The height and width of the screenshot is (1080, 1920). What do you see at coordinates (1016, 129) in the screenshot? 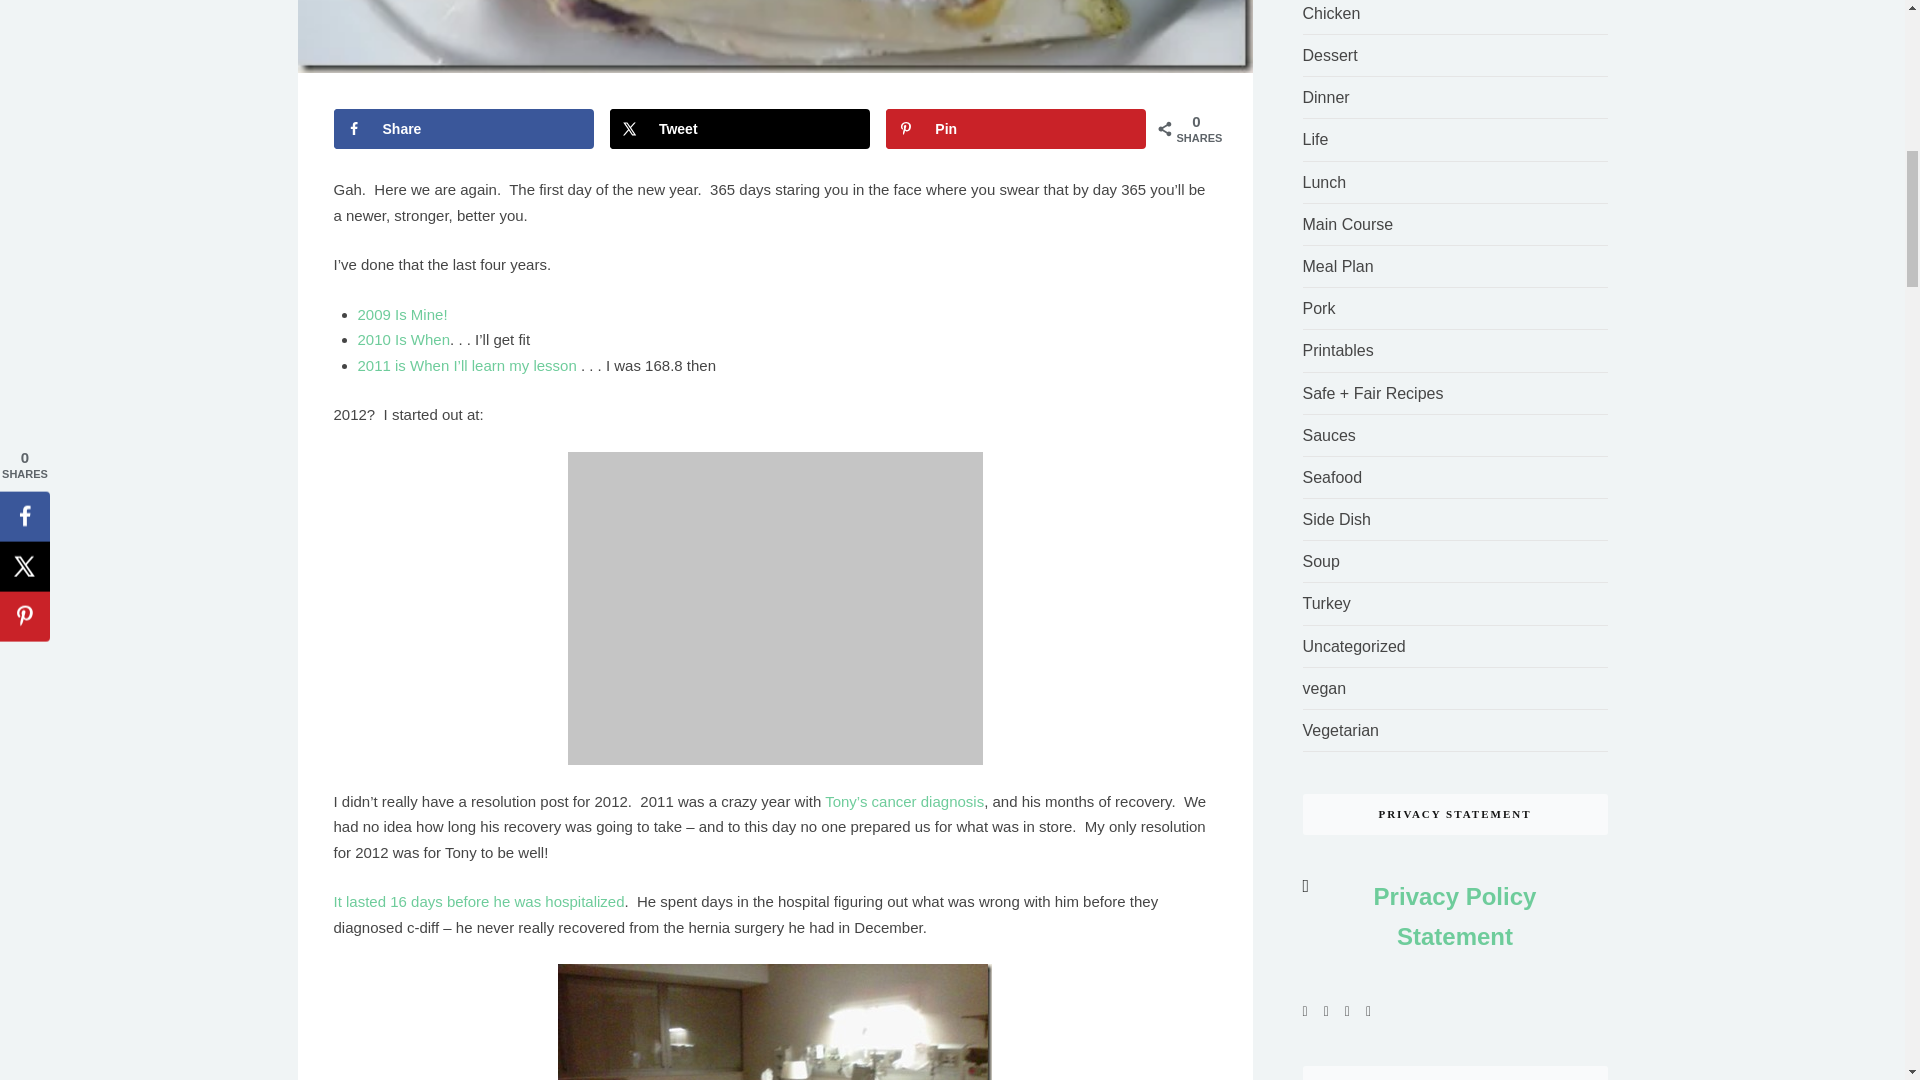
I see `Save to Pinterest` at bounding box center [1016, 129].